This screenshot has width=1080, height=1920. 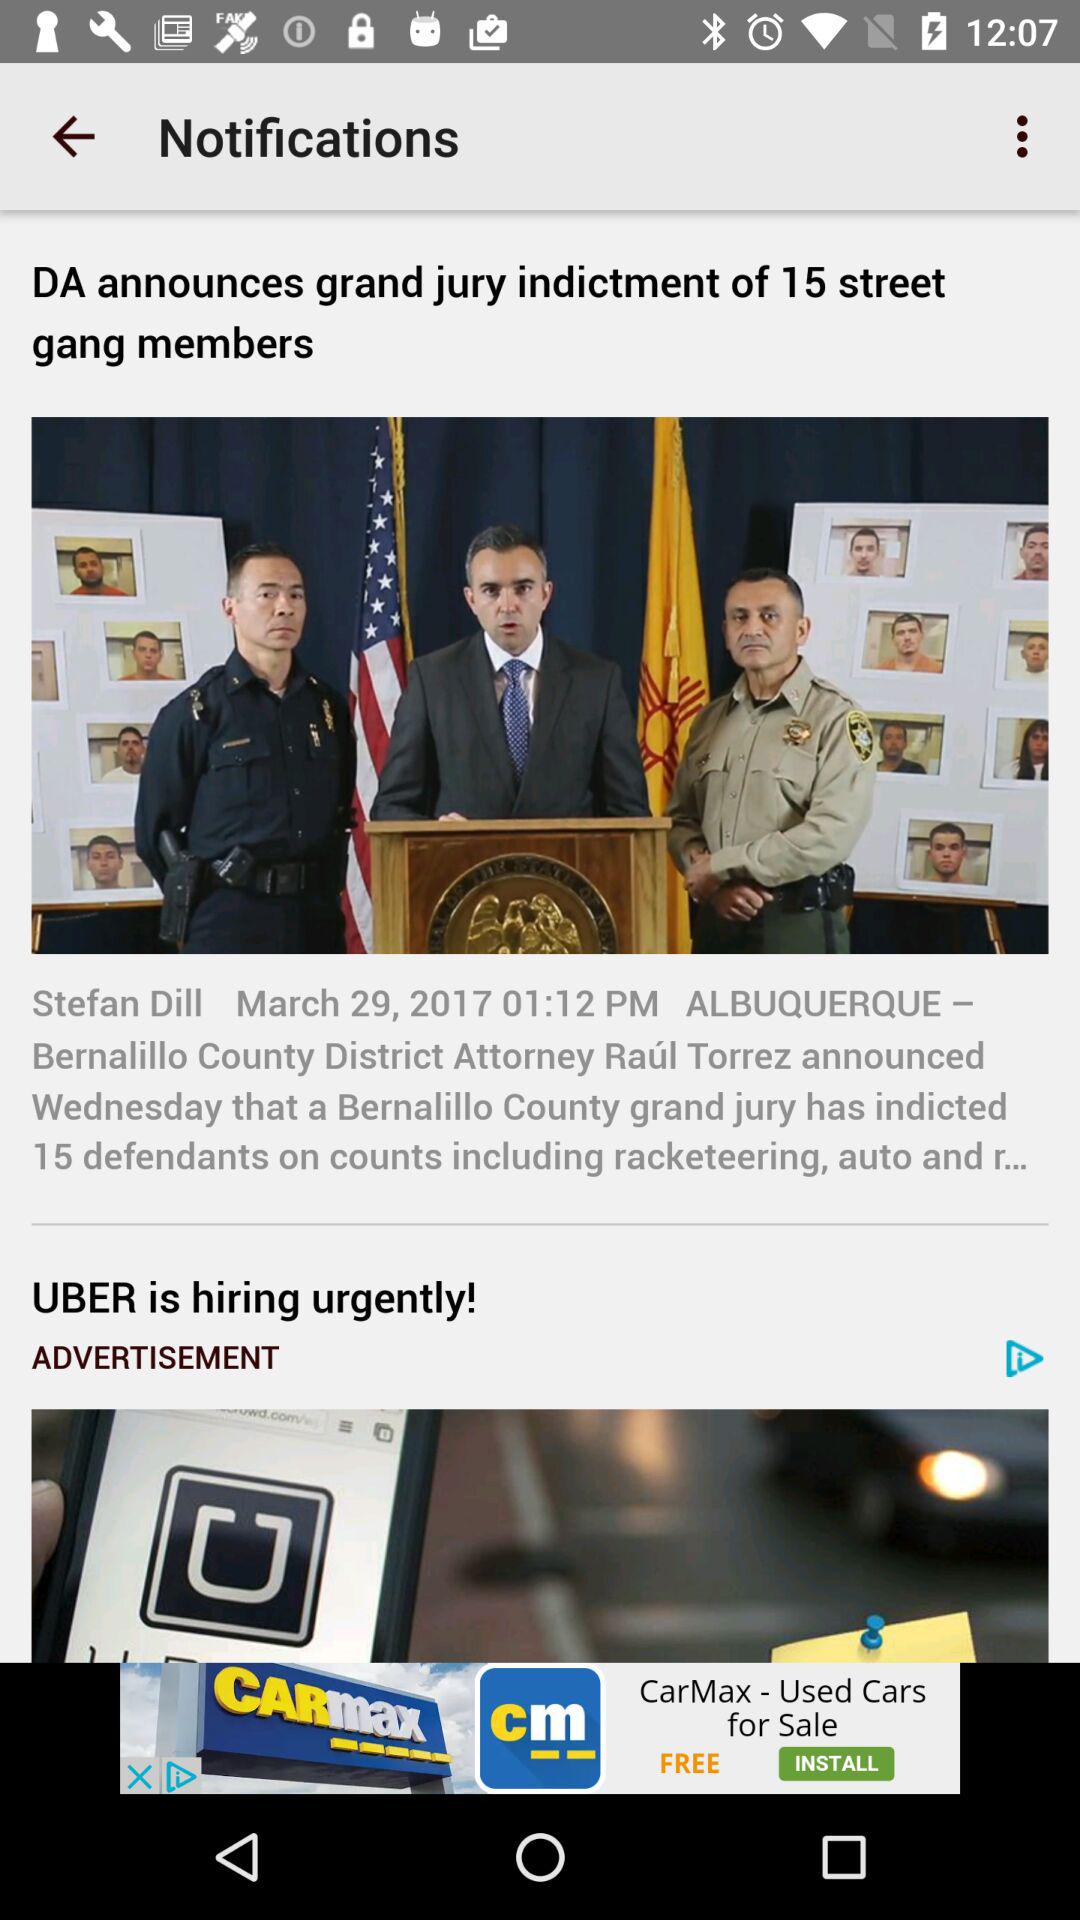 What do you see at coordinates (540, 1728) in the screenshot?
I see `select the advertisement` at bounding box center [540, 1728].